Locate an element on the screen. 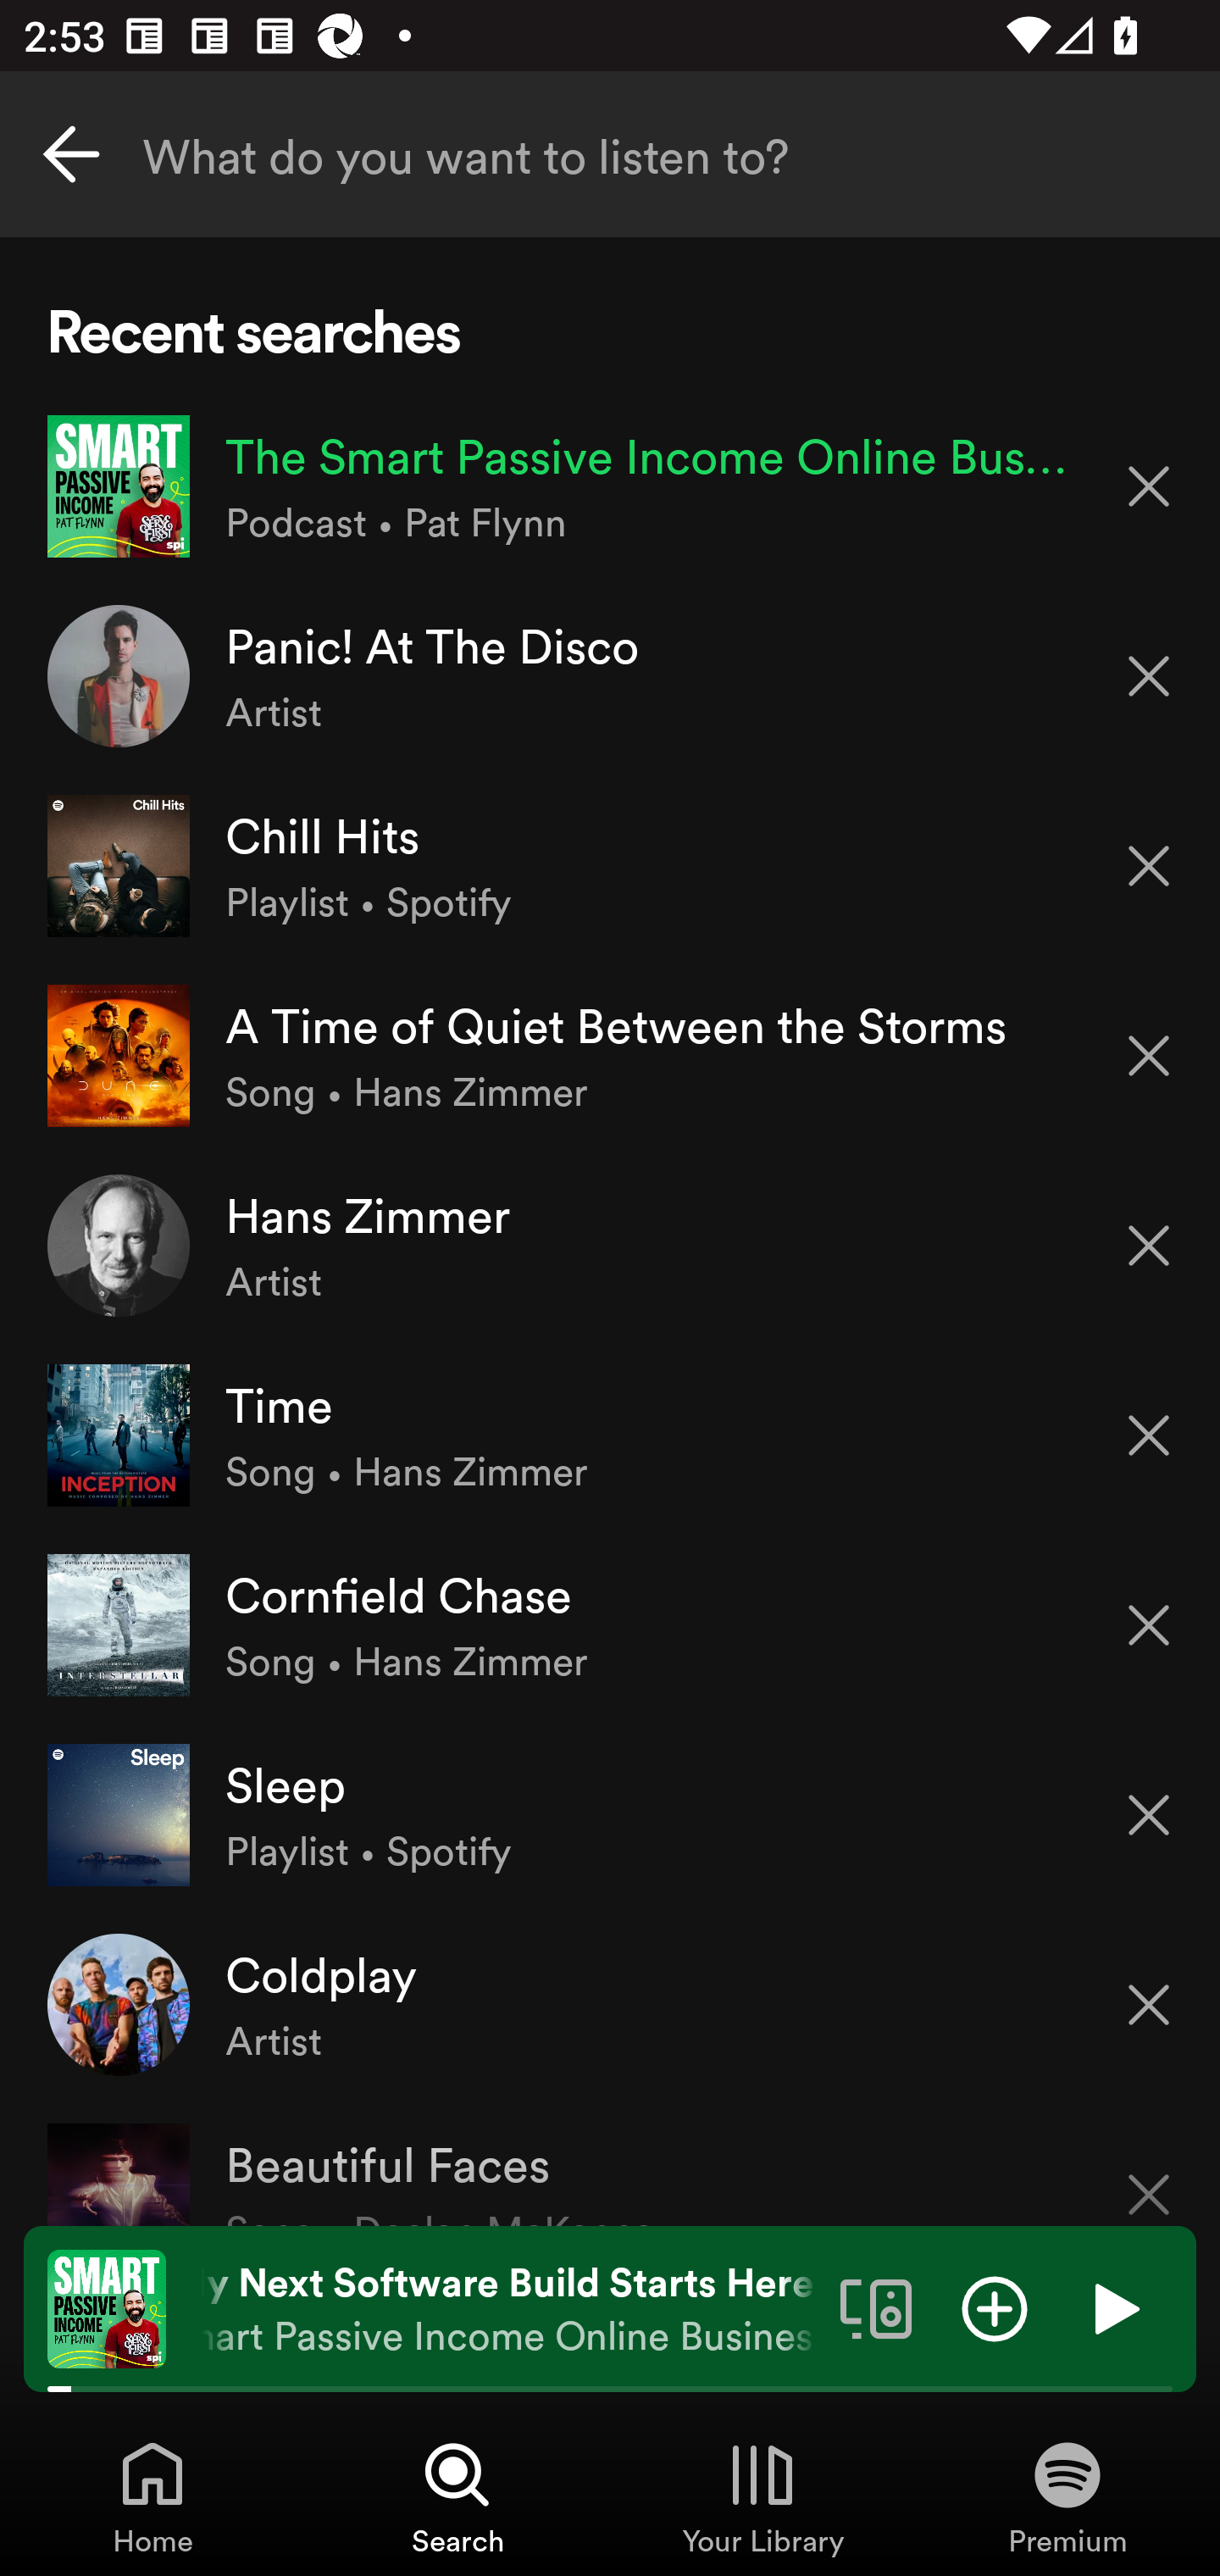 This screenshot has height=2576, width=1220. Remove is located at coordinates (1149, 2173).